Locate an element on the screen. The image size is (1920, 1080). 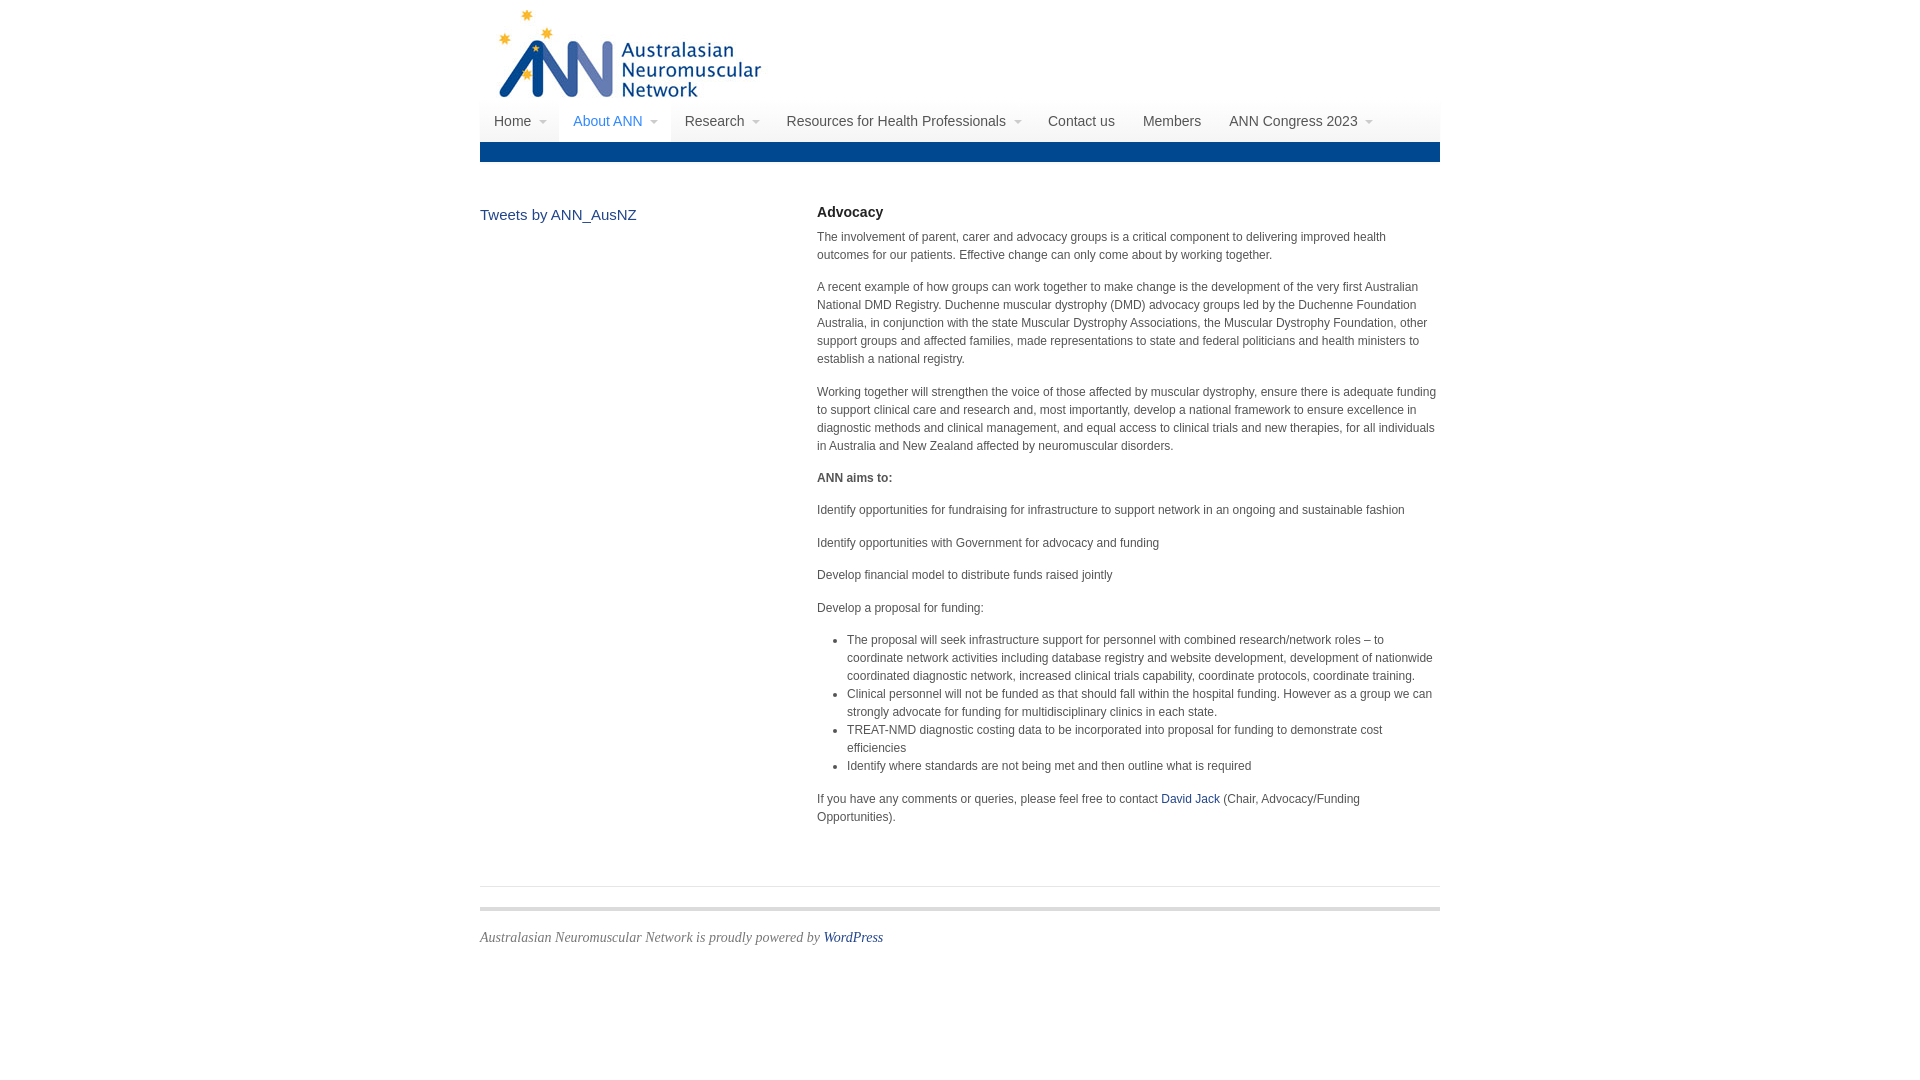
Tweets by ANN_AusNZ is located at coordinates (558, 214).